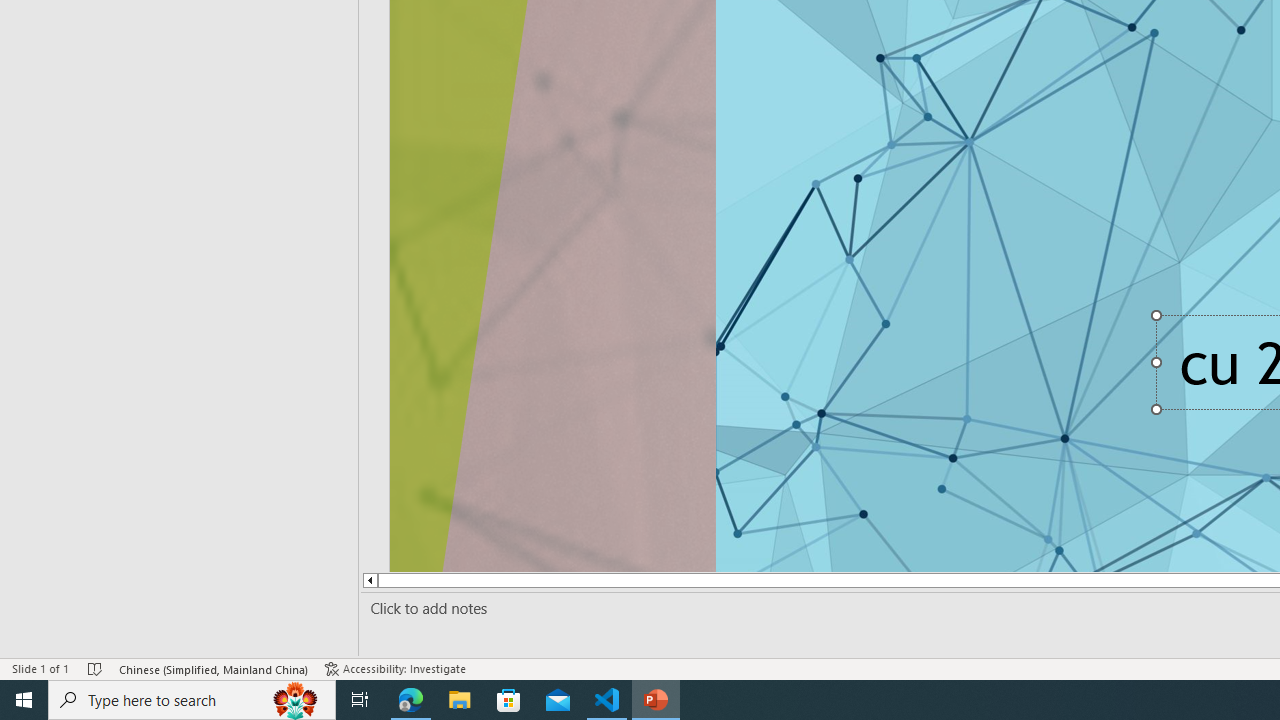 Image resolution: width=1280 pixels, height=720 pixels. What do you see at coordinates (397, 668) in the screenshot?
I see `Accessibility Checker Accessibility: Investigate` at bounding box center [397, 668].